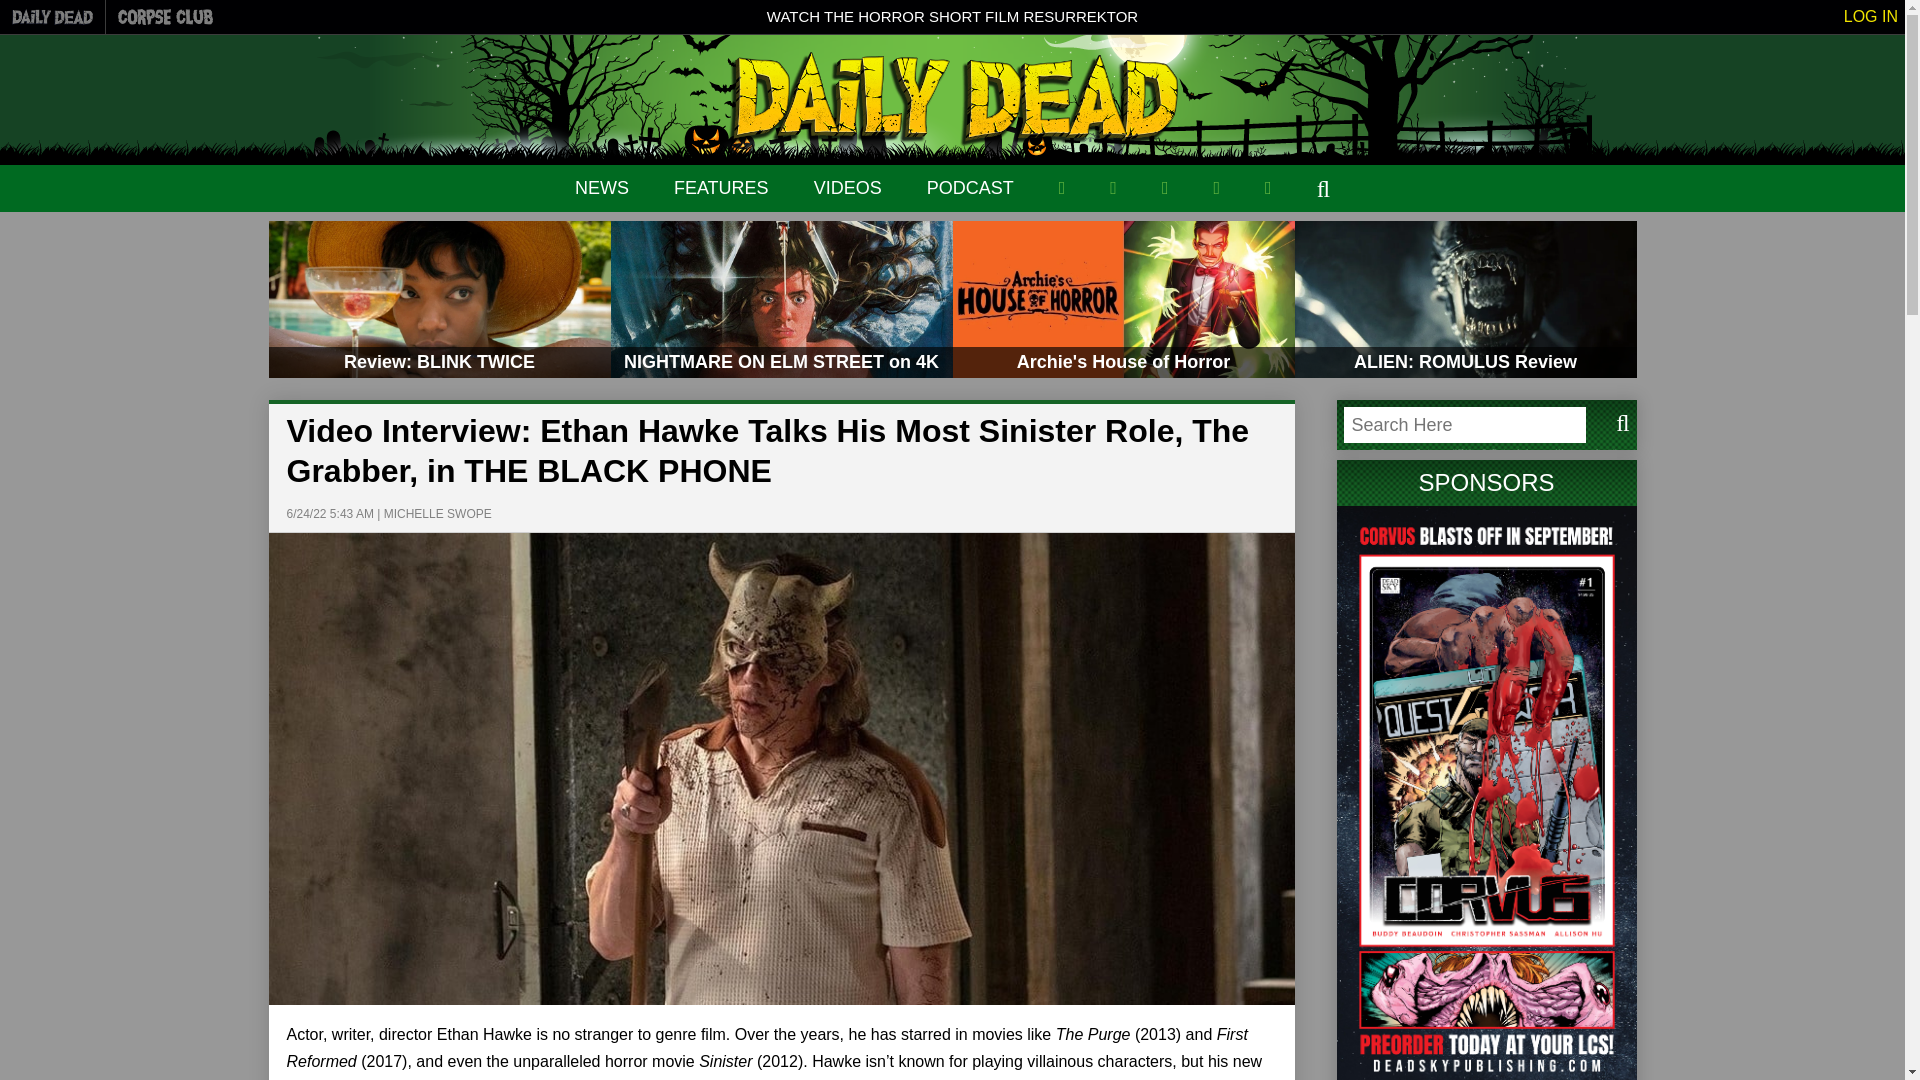 The width and height of the screenshot is (1920, 1080). What do you see at coordinates (848, 188) in the screenshot?
I see `VIDEOS` at bounding box center [848, 188].